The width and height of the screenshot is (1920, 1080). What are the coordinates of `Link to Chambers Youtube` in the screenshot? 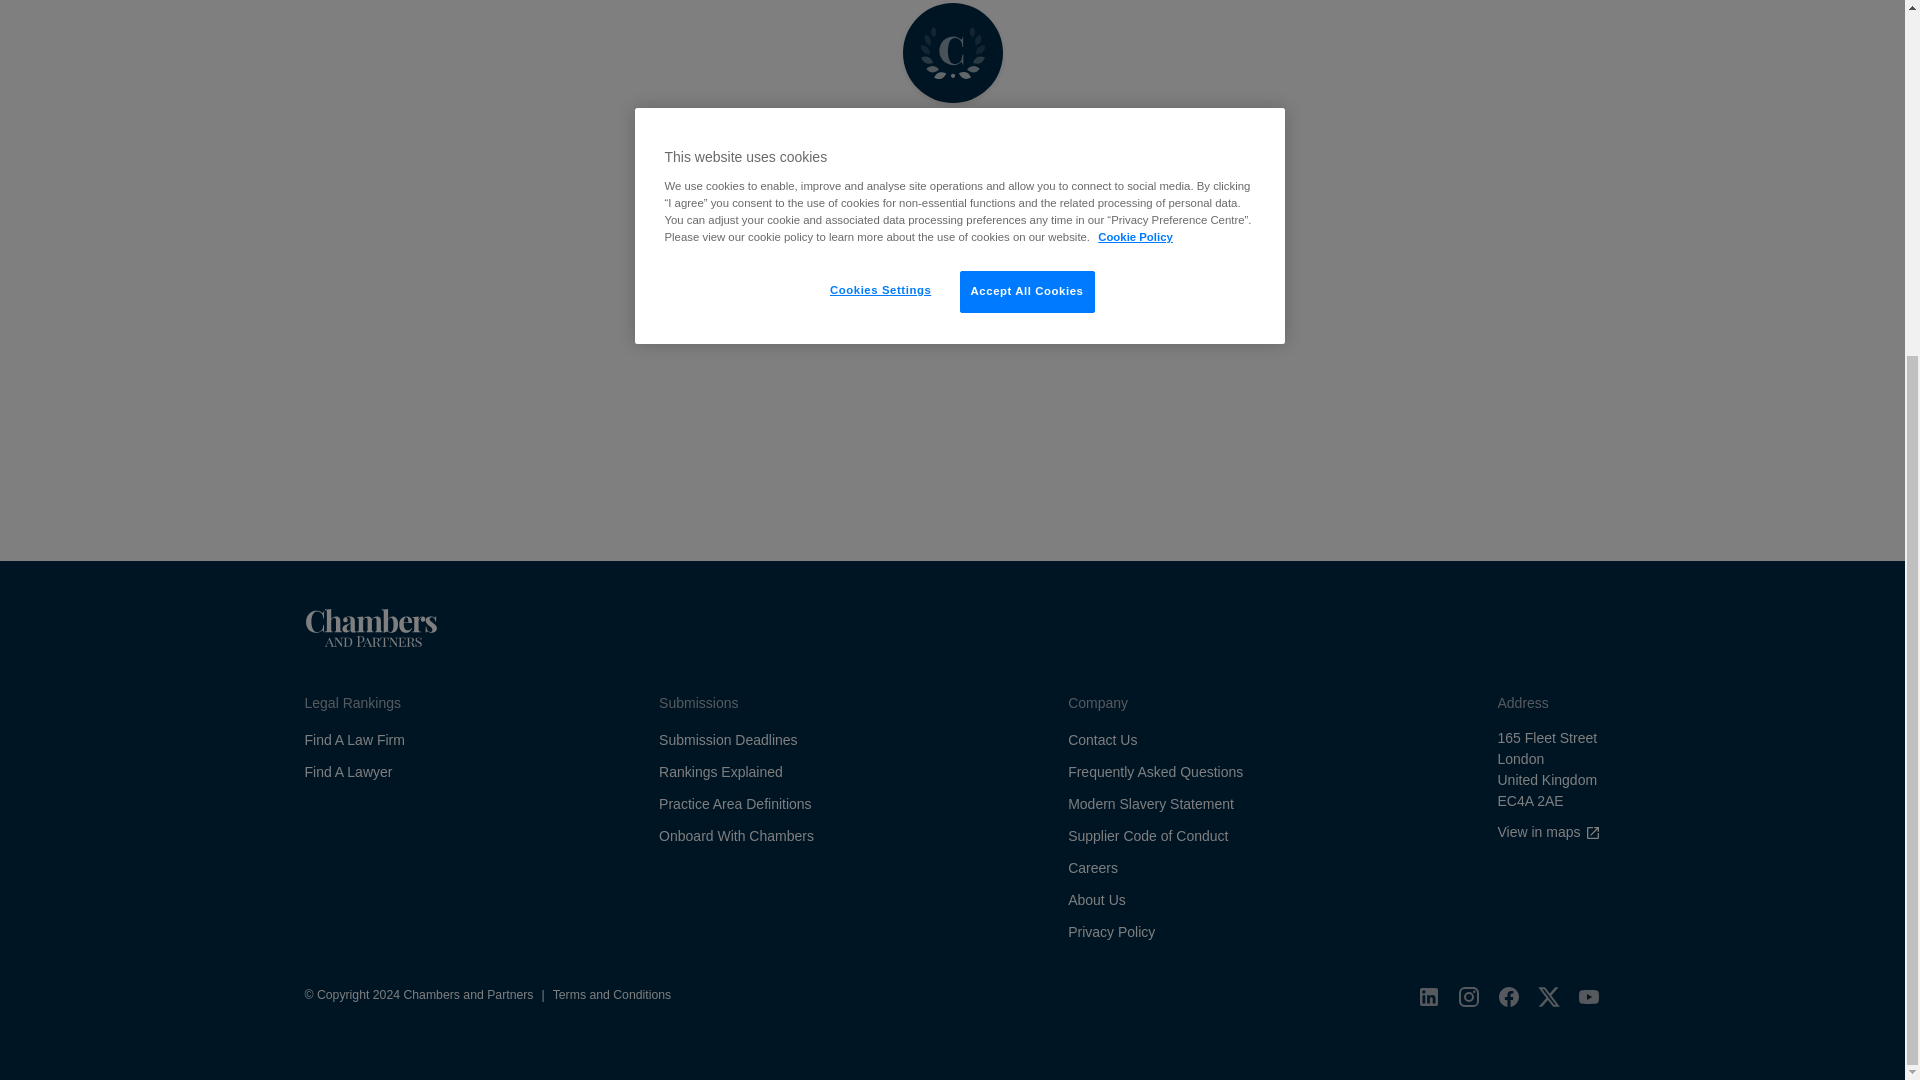 It's located at (1588, 996).